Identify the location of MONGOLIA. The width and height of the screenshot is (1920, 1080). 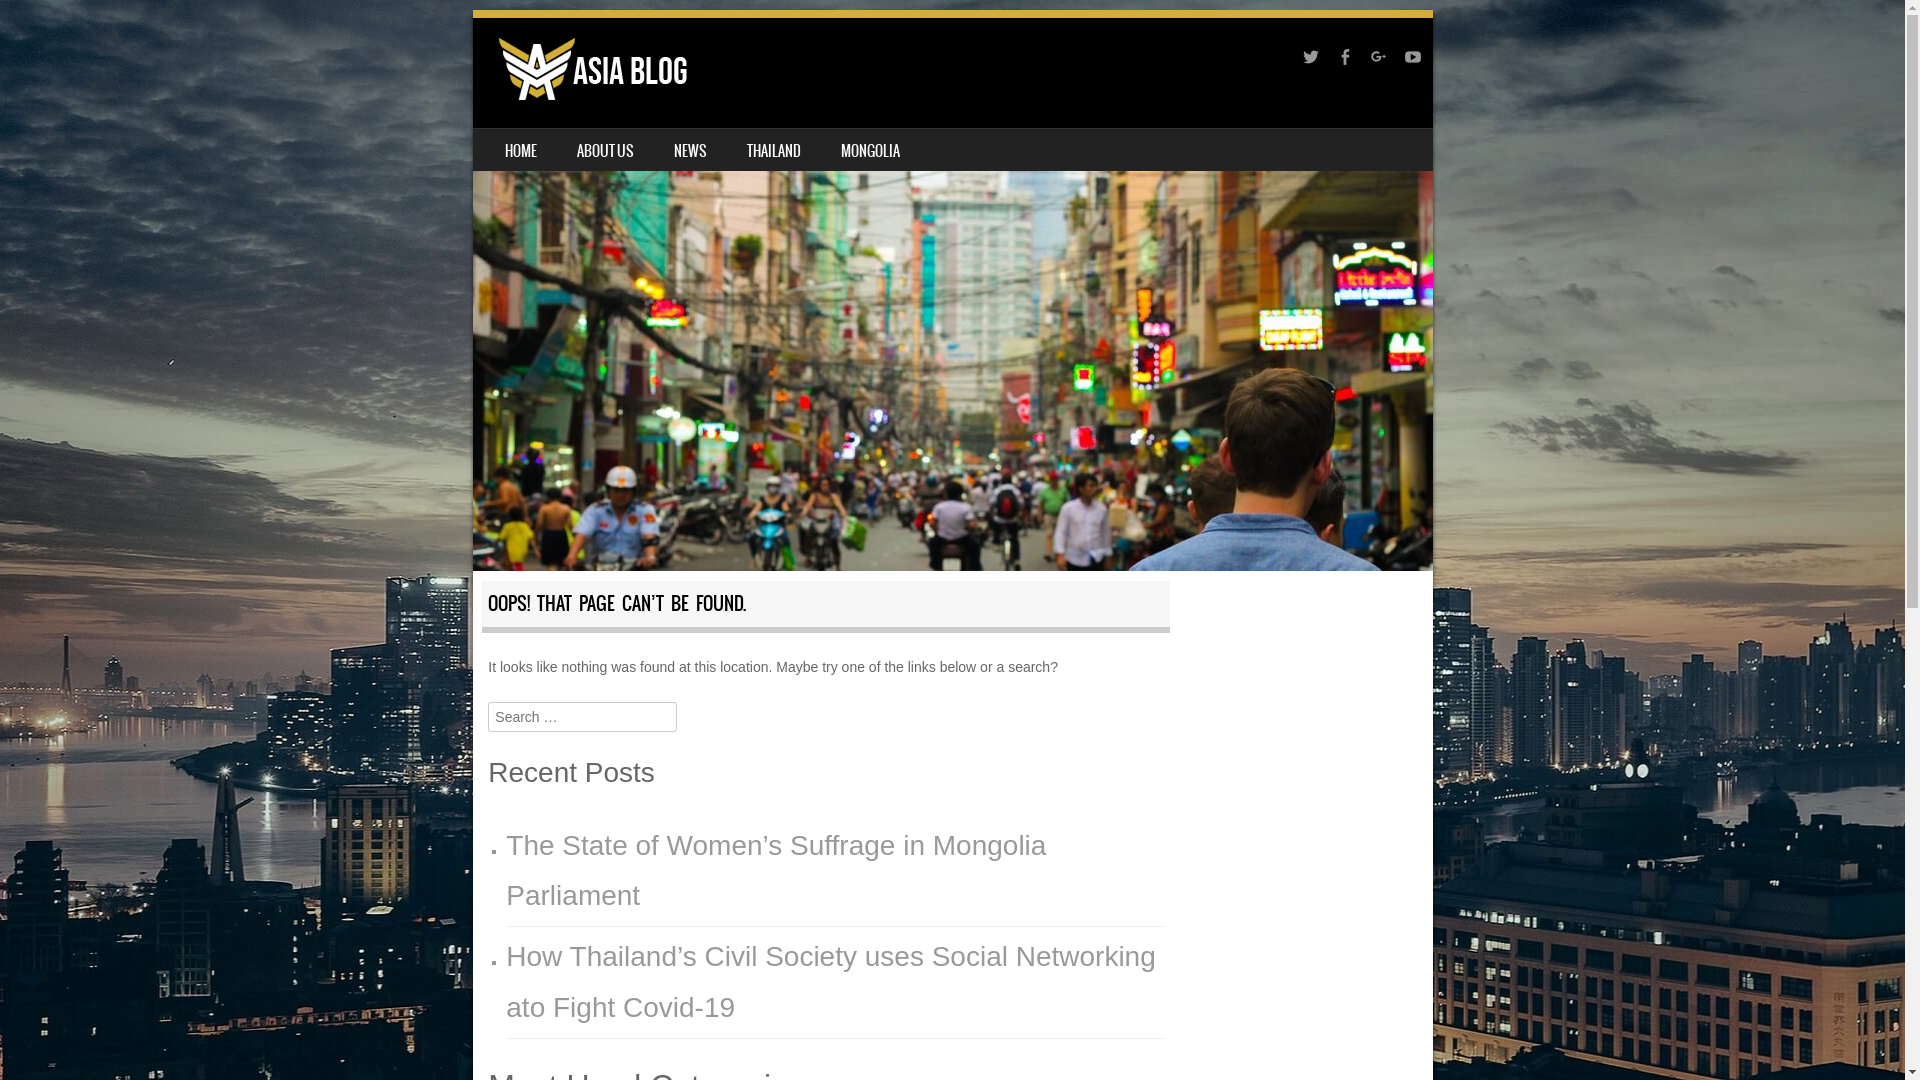
(870, 150).